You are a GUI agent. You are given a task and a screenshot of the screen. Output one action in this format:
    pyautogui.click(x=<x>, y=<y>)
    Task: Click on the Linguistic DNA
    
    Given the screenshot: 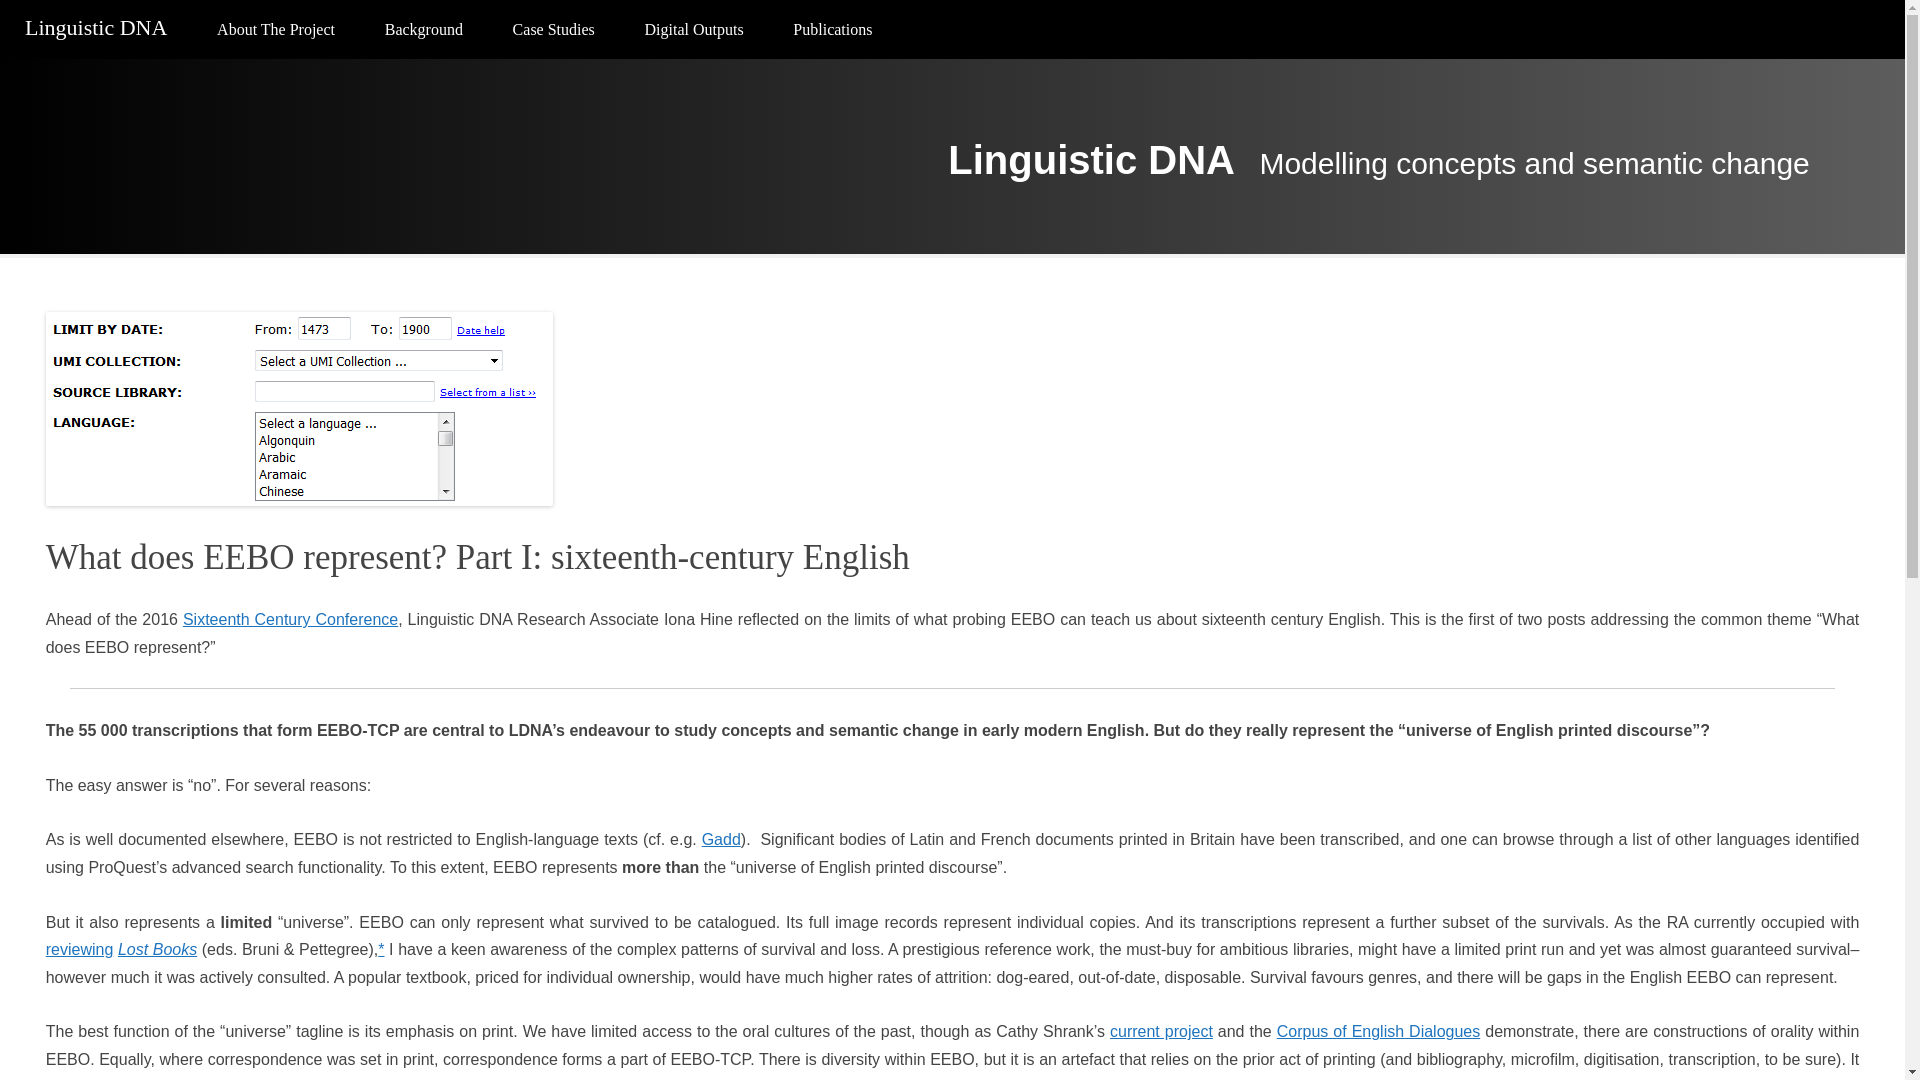 What is the action you would take?
    pyautogui.click(x=1091, y=160)
    